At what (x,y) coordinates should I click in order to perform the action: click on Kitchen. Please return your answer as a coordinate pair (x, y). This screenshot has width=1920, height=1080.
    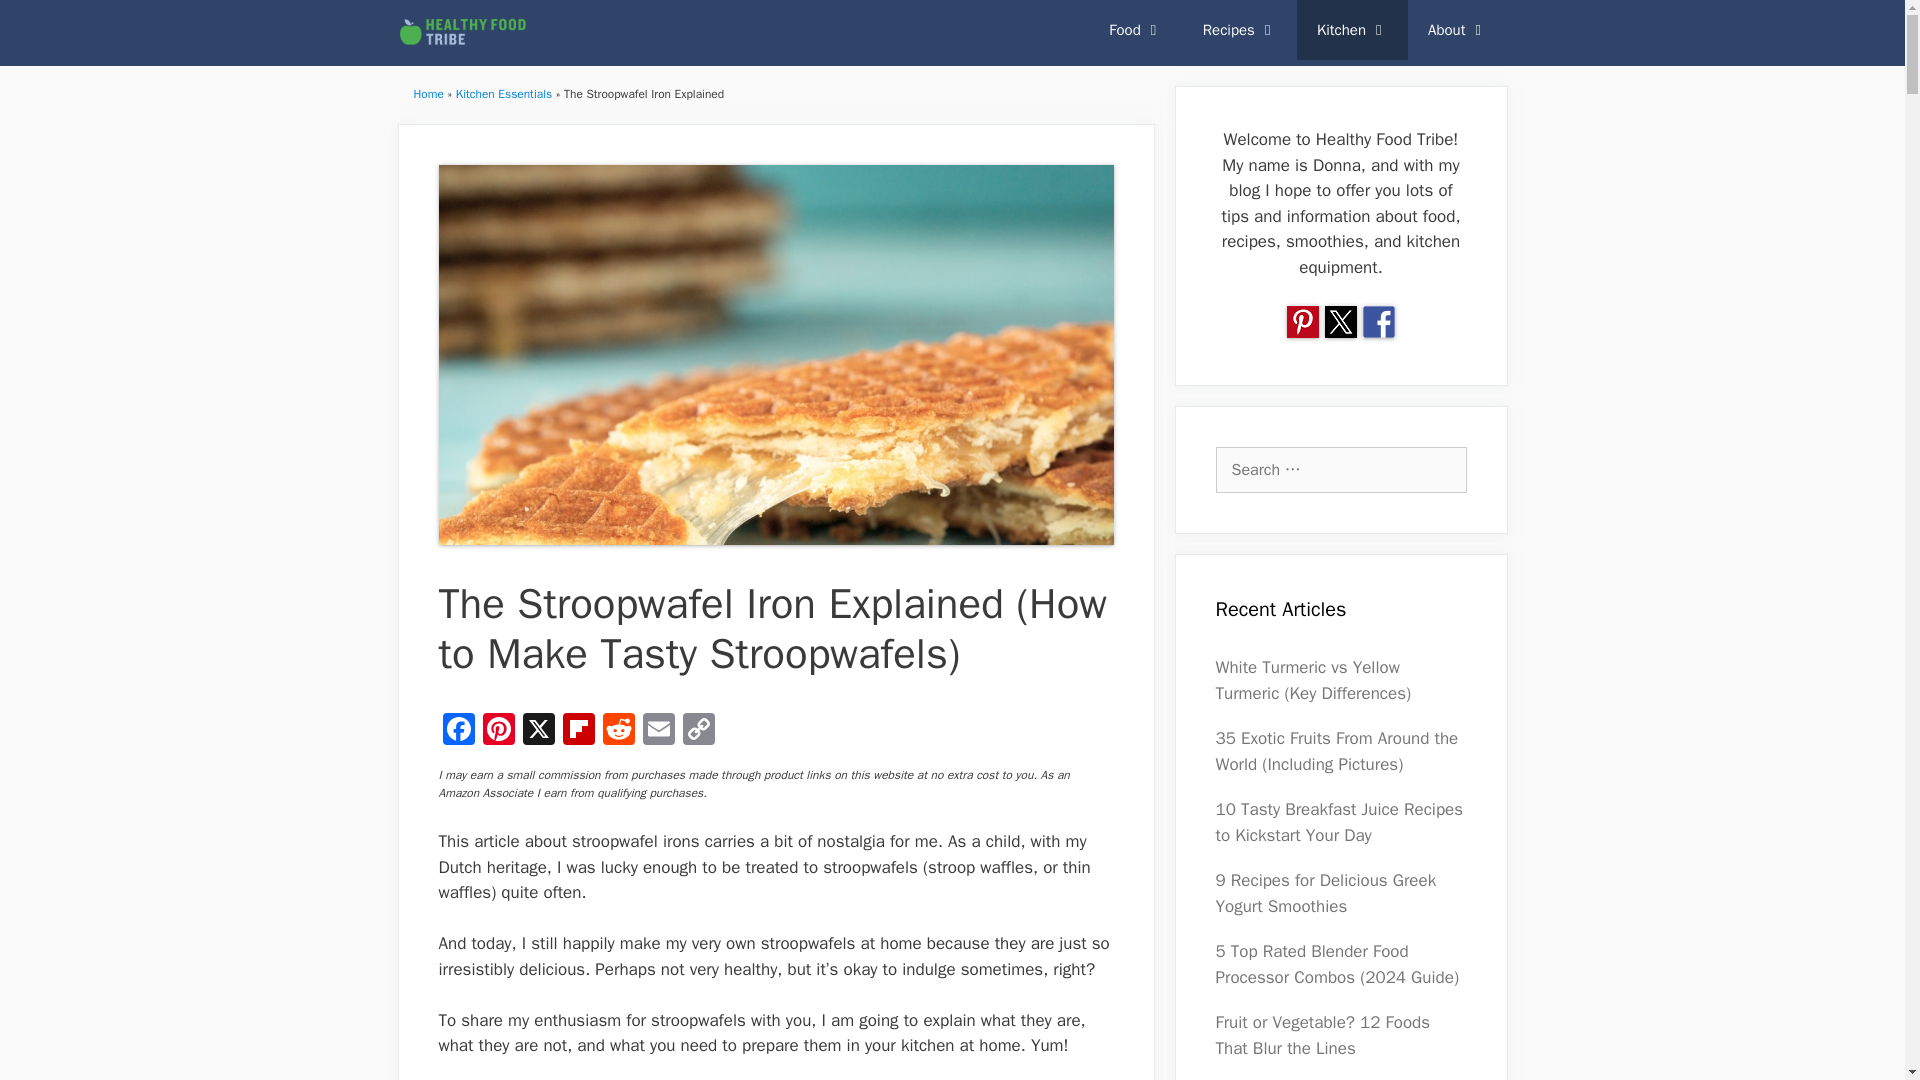
    Looking at the image, I should click on (1352, 30).